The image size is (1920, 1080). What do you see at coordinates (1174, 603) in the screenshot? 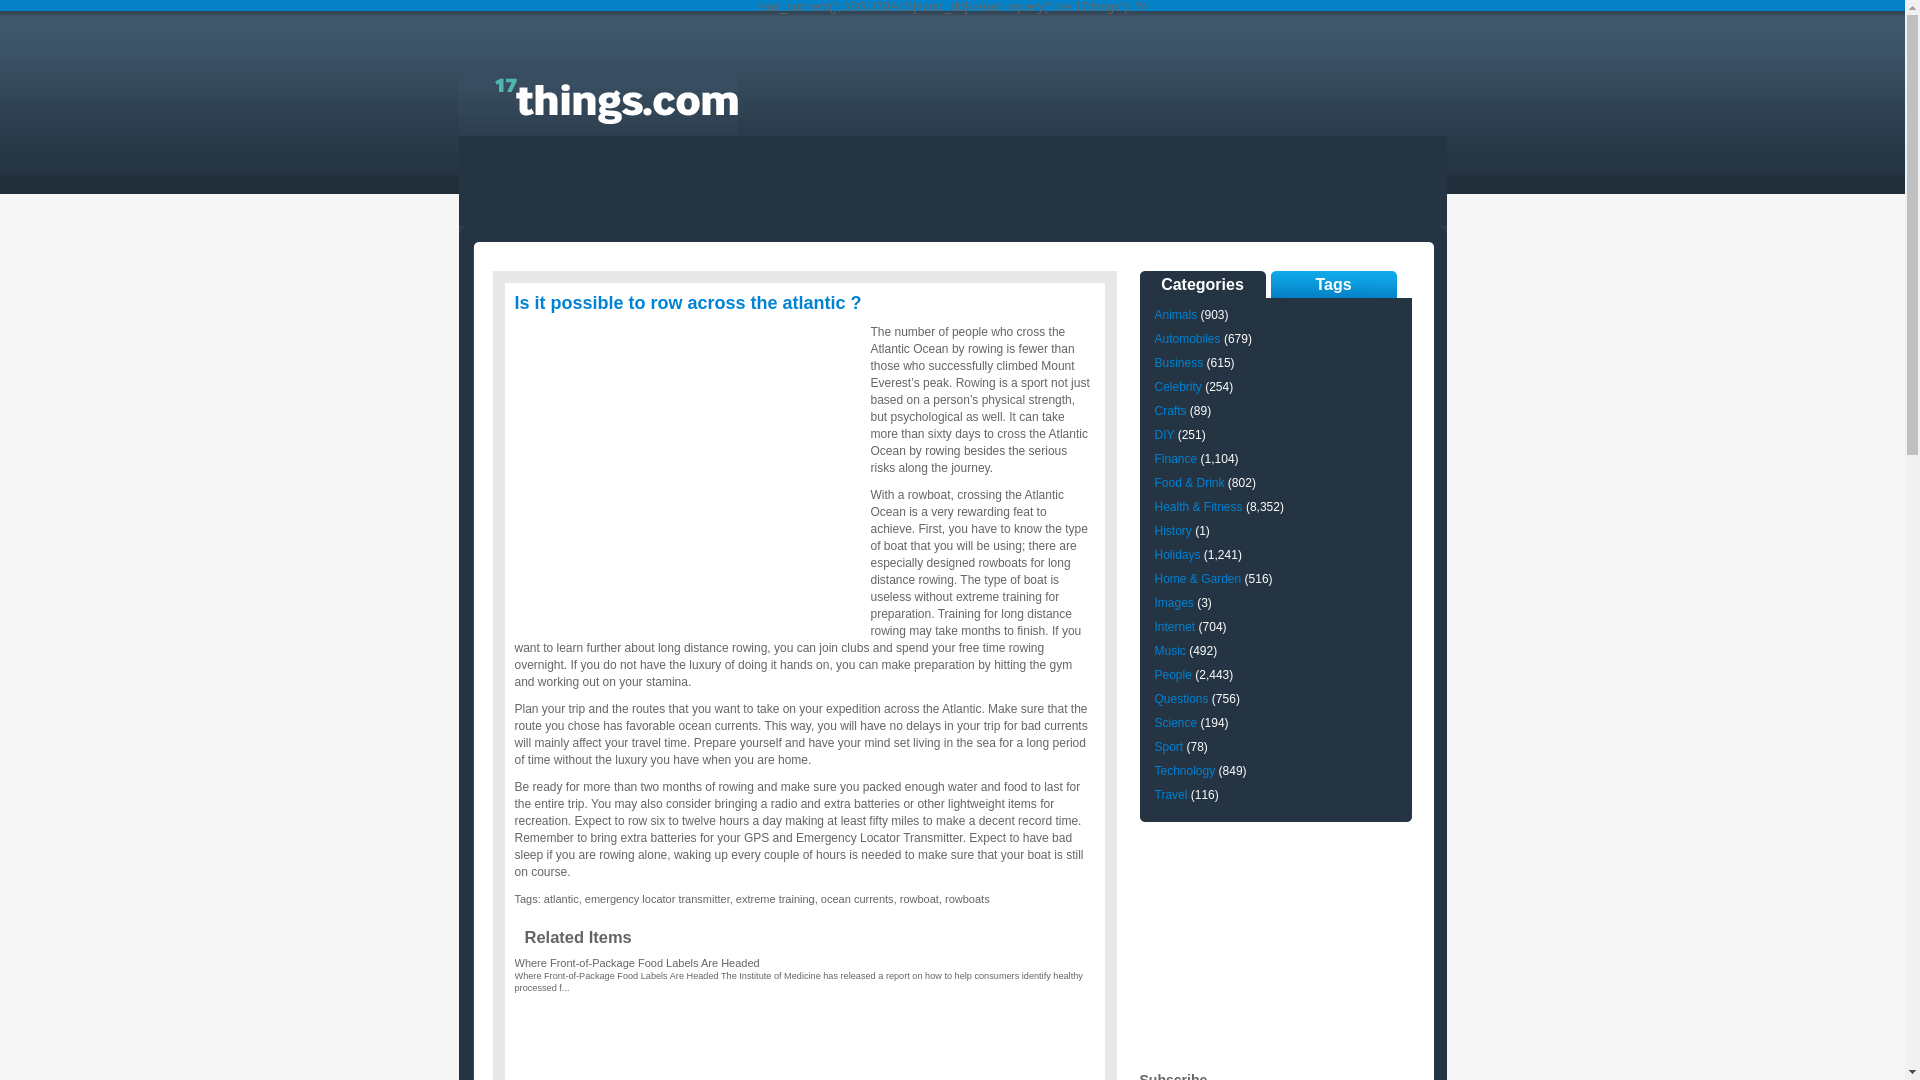
I see `Images` at bounding box center [1174, 603].